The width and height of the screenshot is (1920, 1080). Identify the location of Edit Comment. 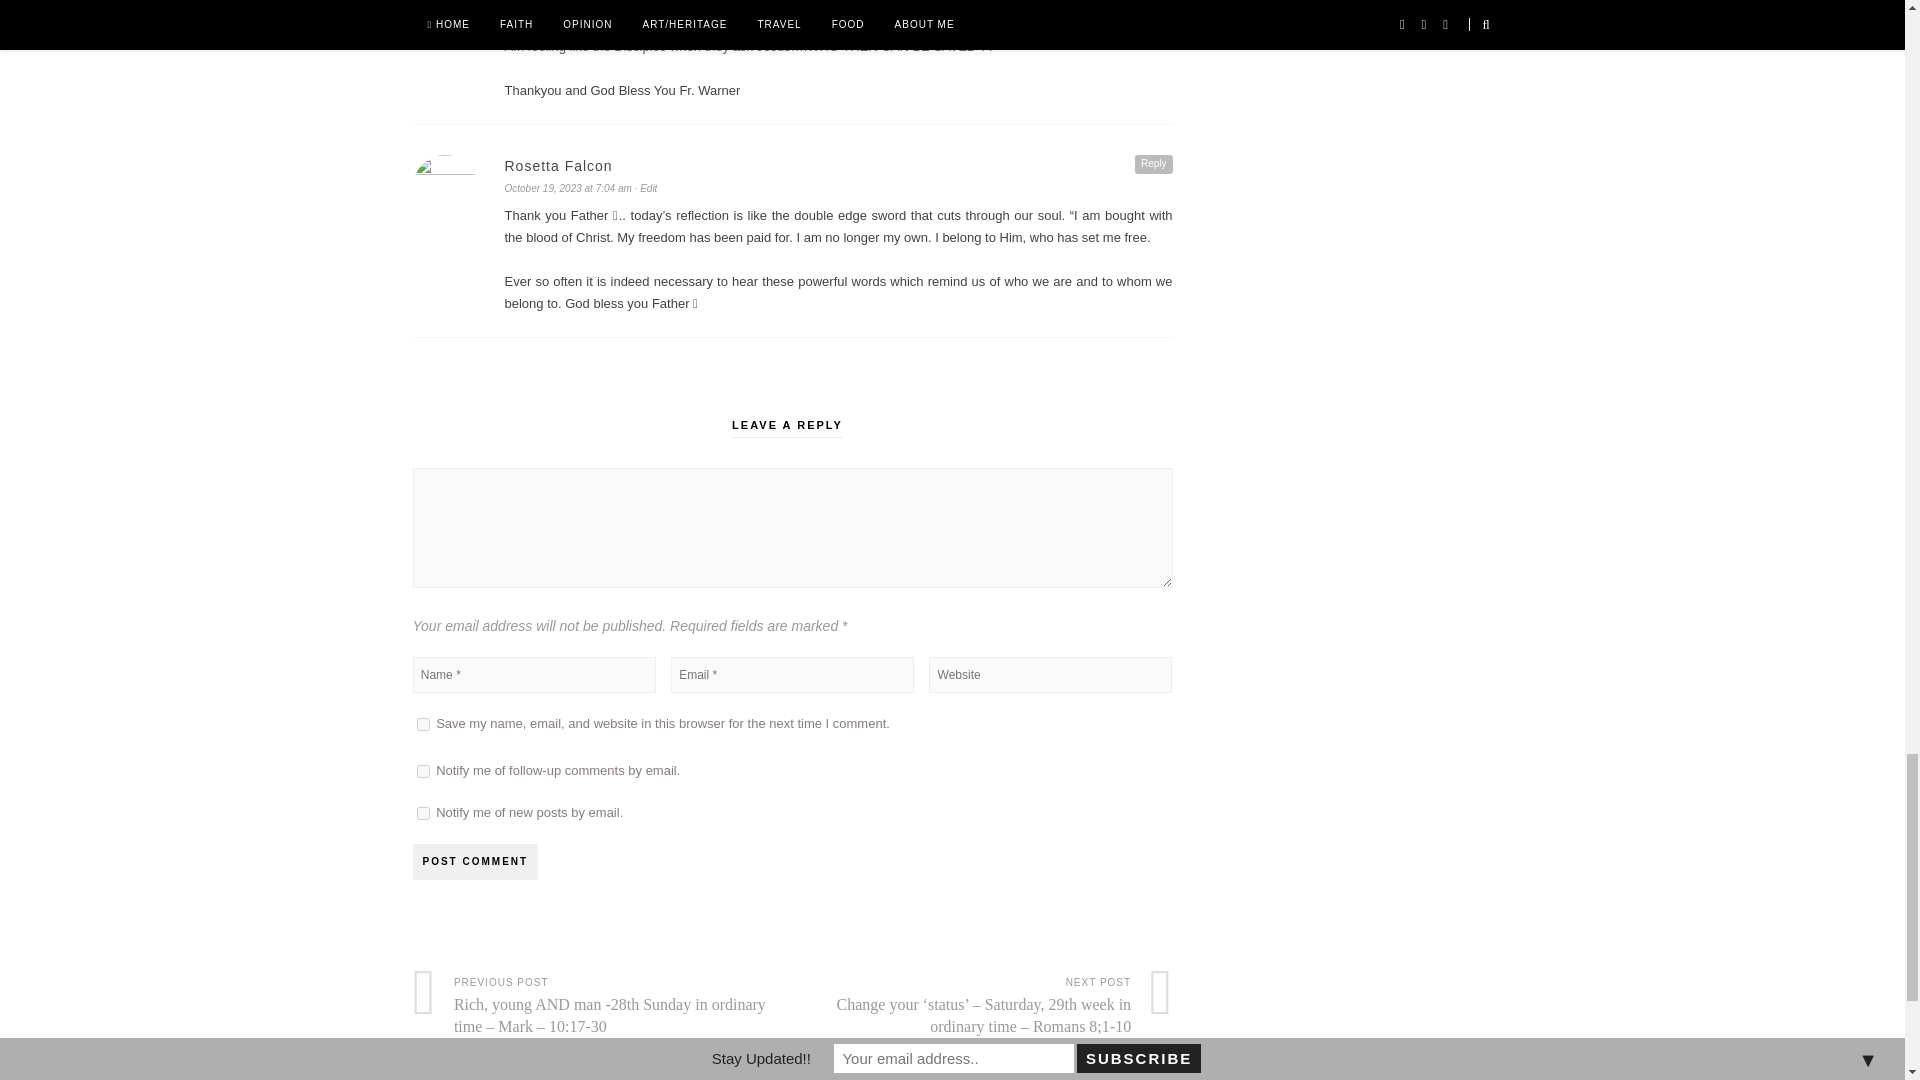
(646, 188).